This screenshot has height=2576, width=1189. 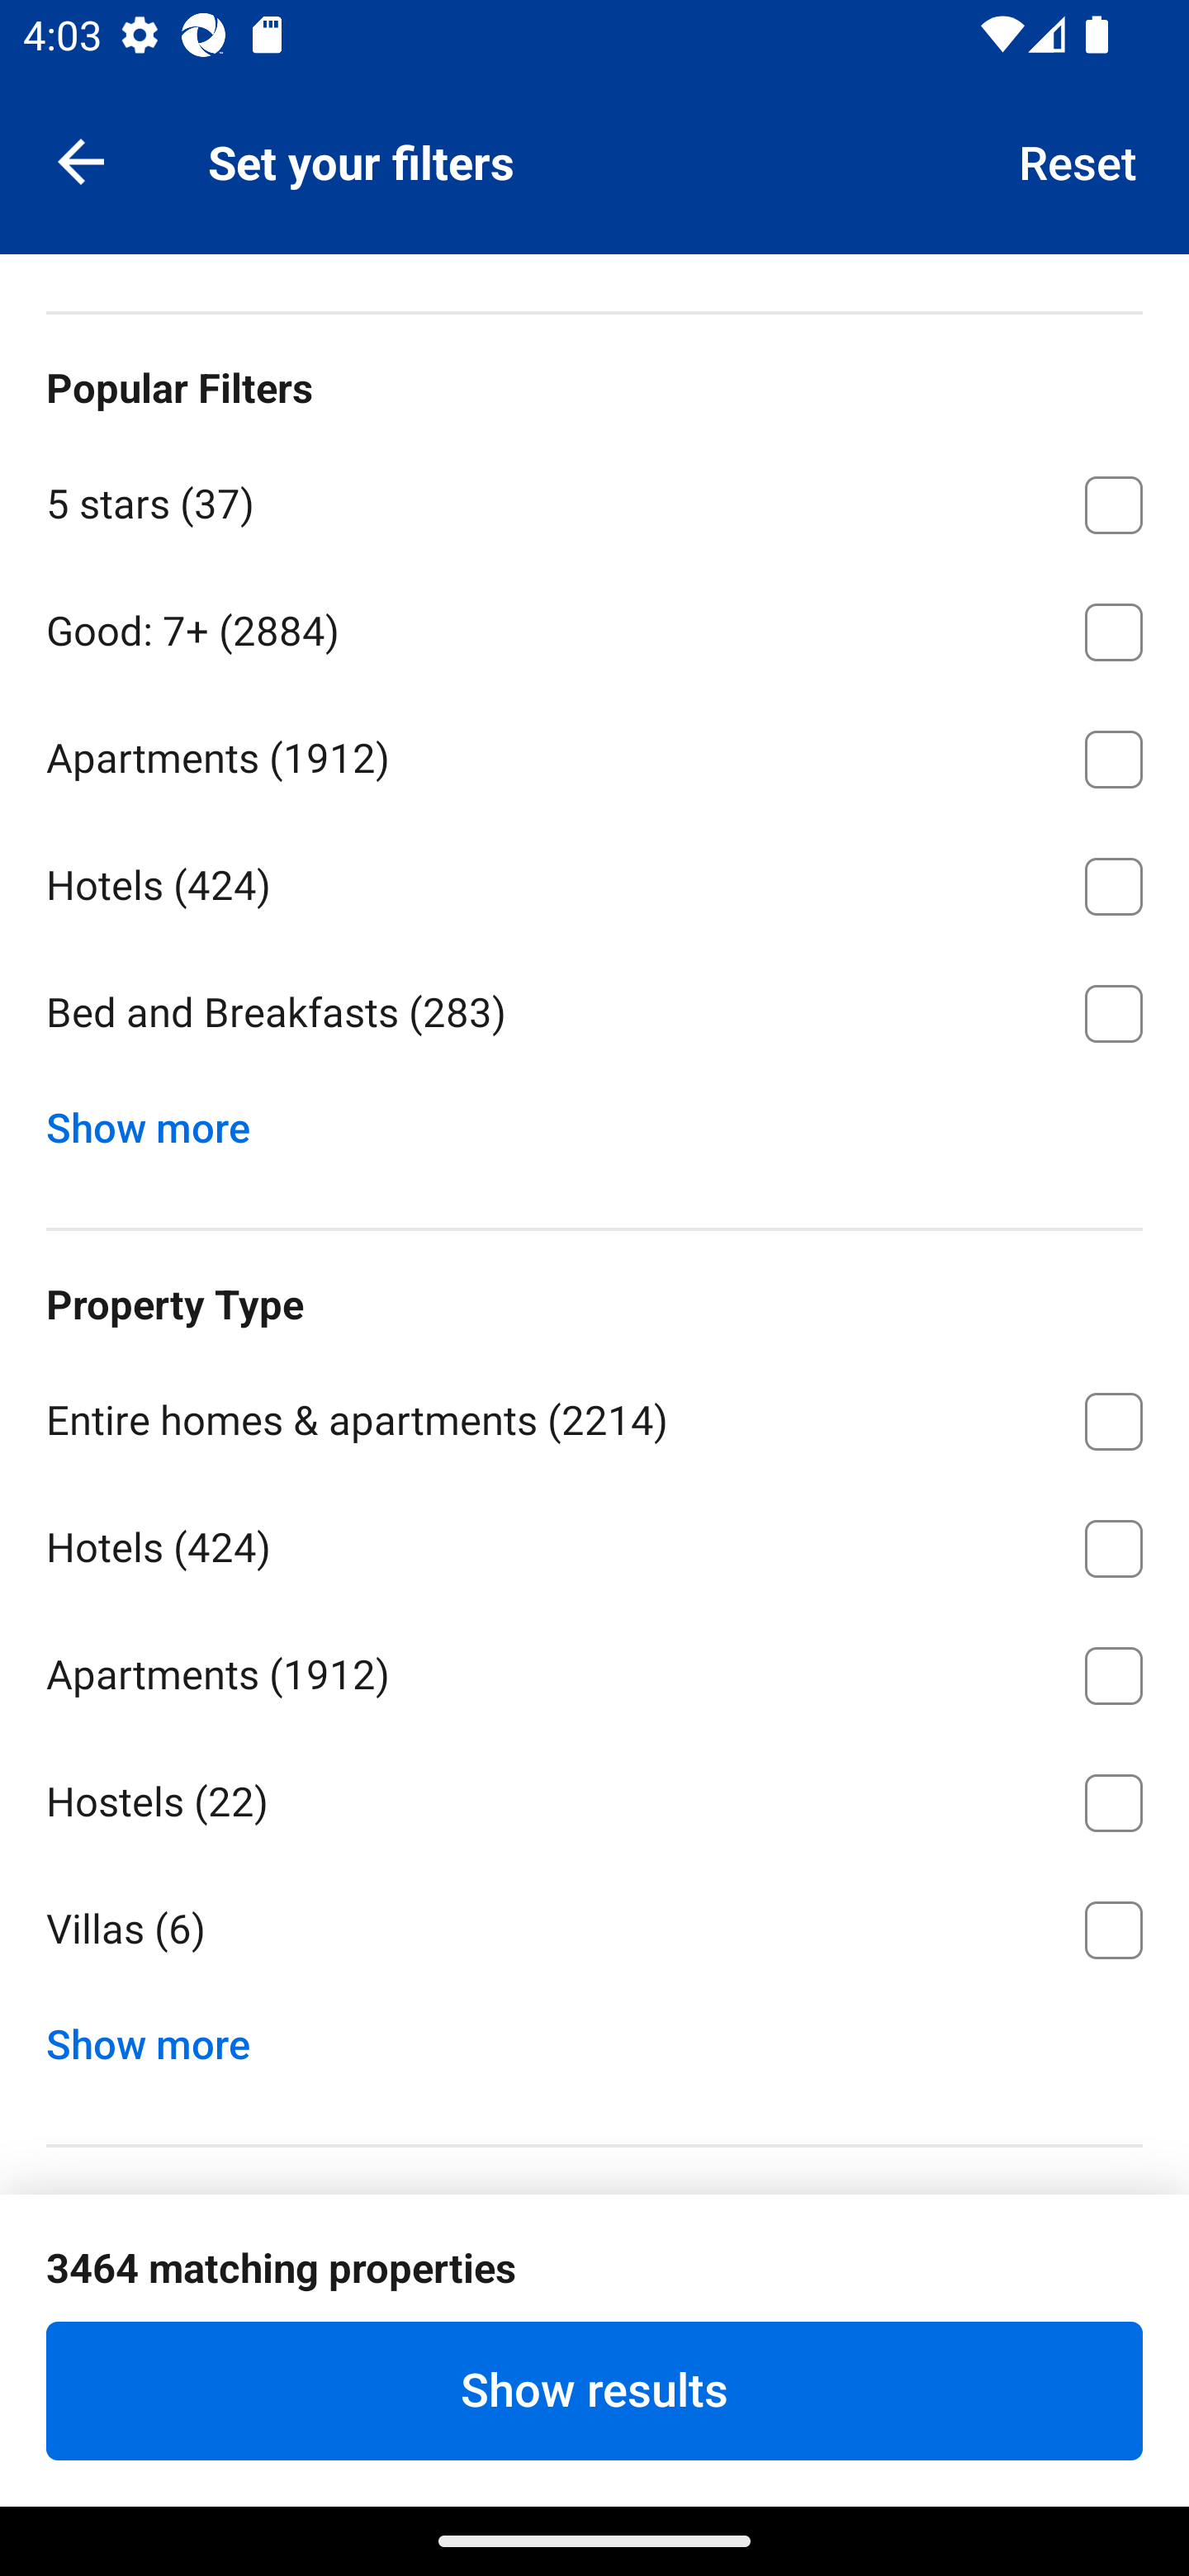 I want to click on Bed and Breakfasts ⁦(283), so click(x=594, y=1015).